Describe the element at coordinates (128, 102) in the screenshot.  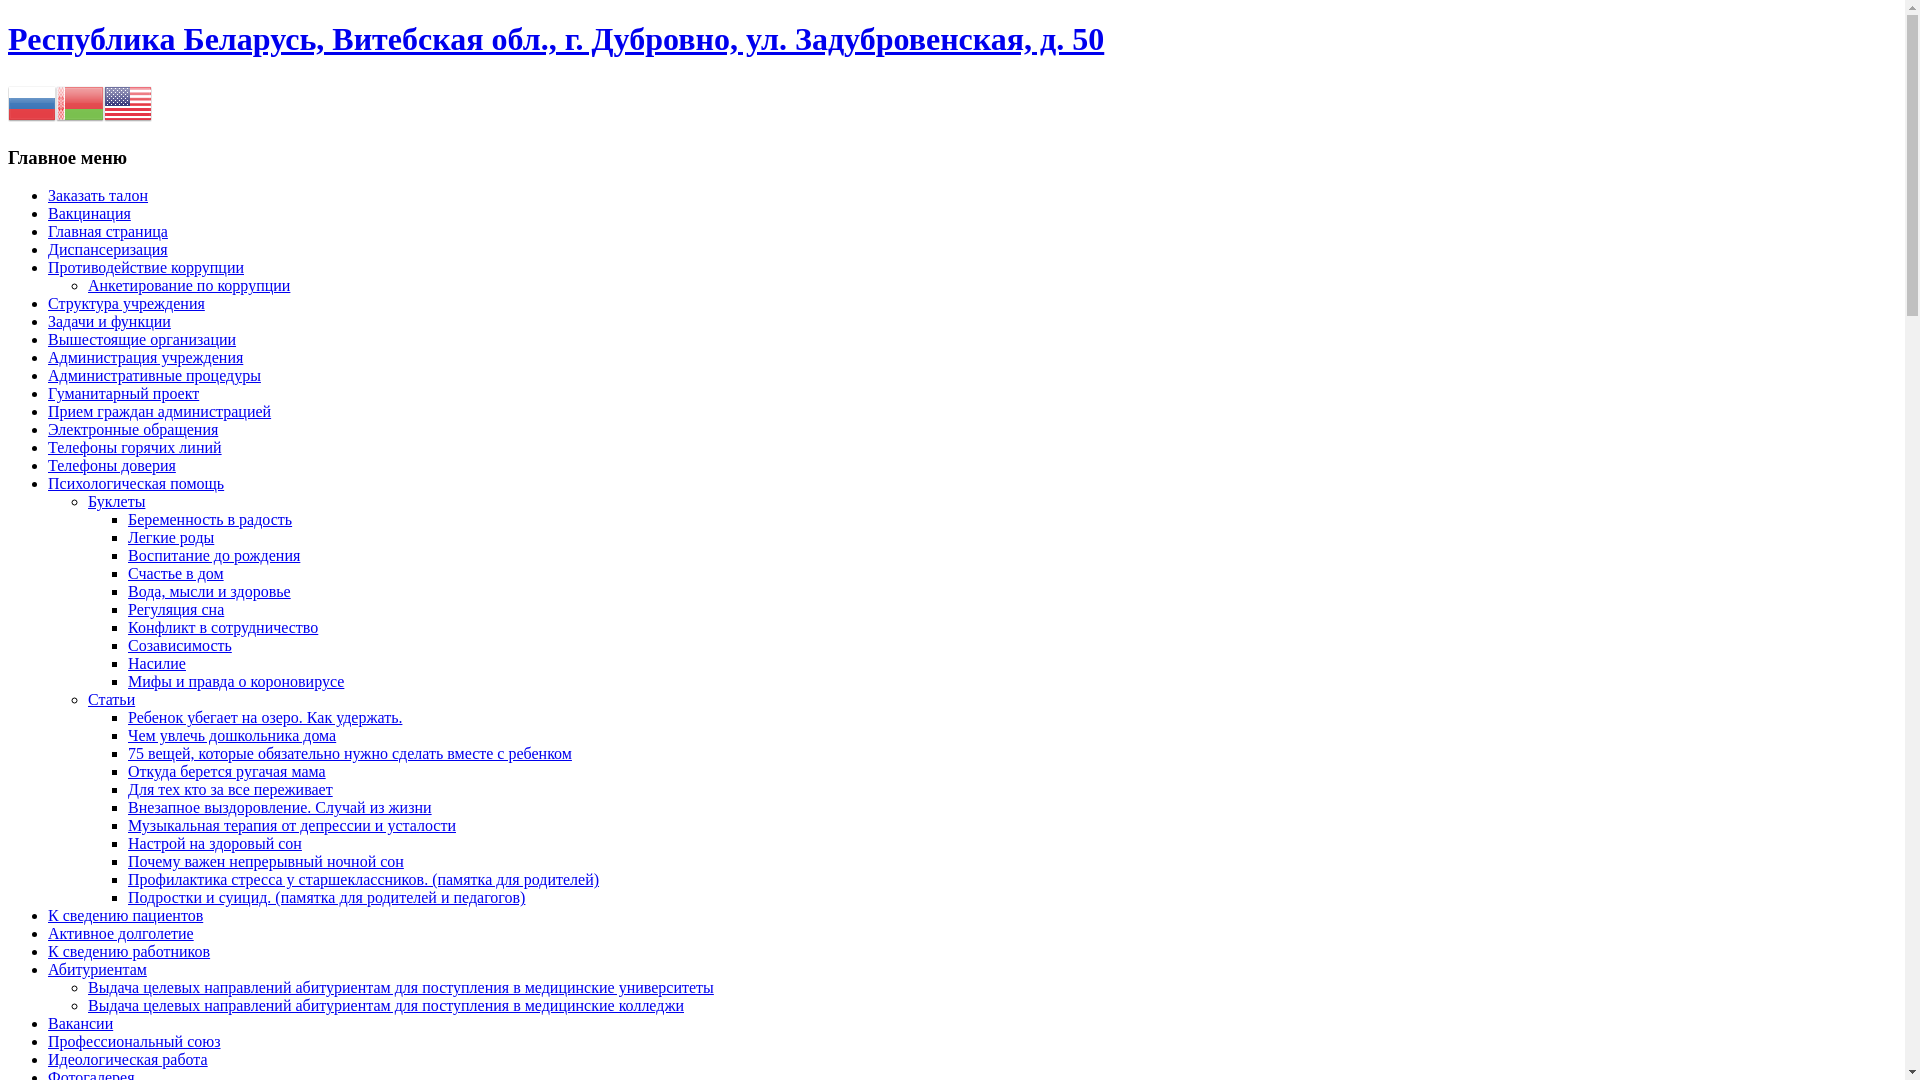
I see `English` at that location.